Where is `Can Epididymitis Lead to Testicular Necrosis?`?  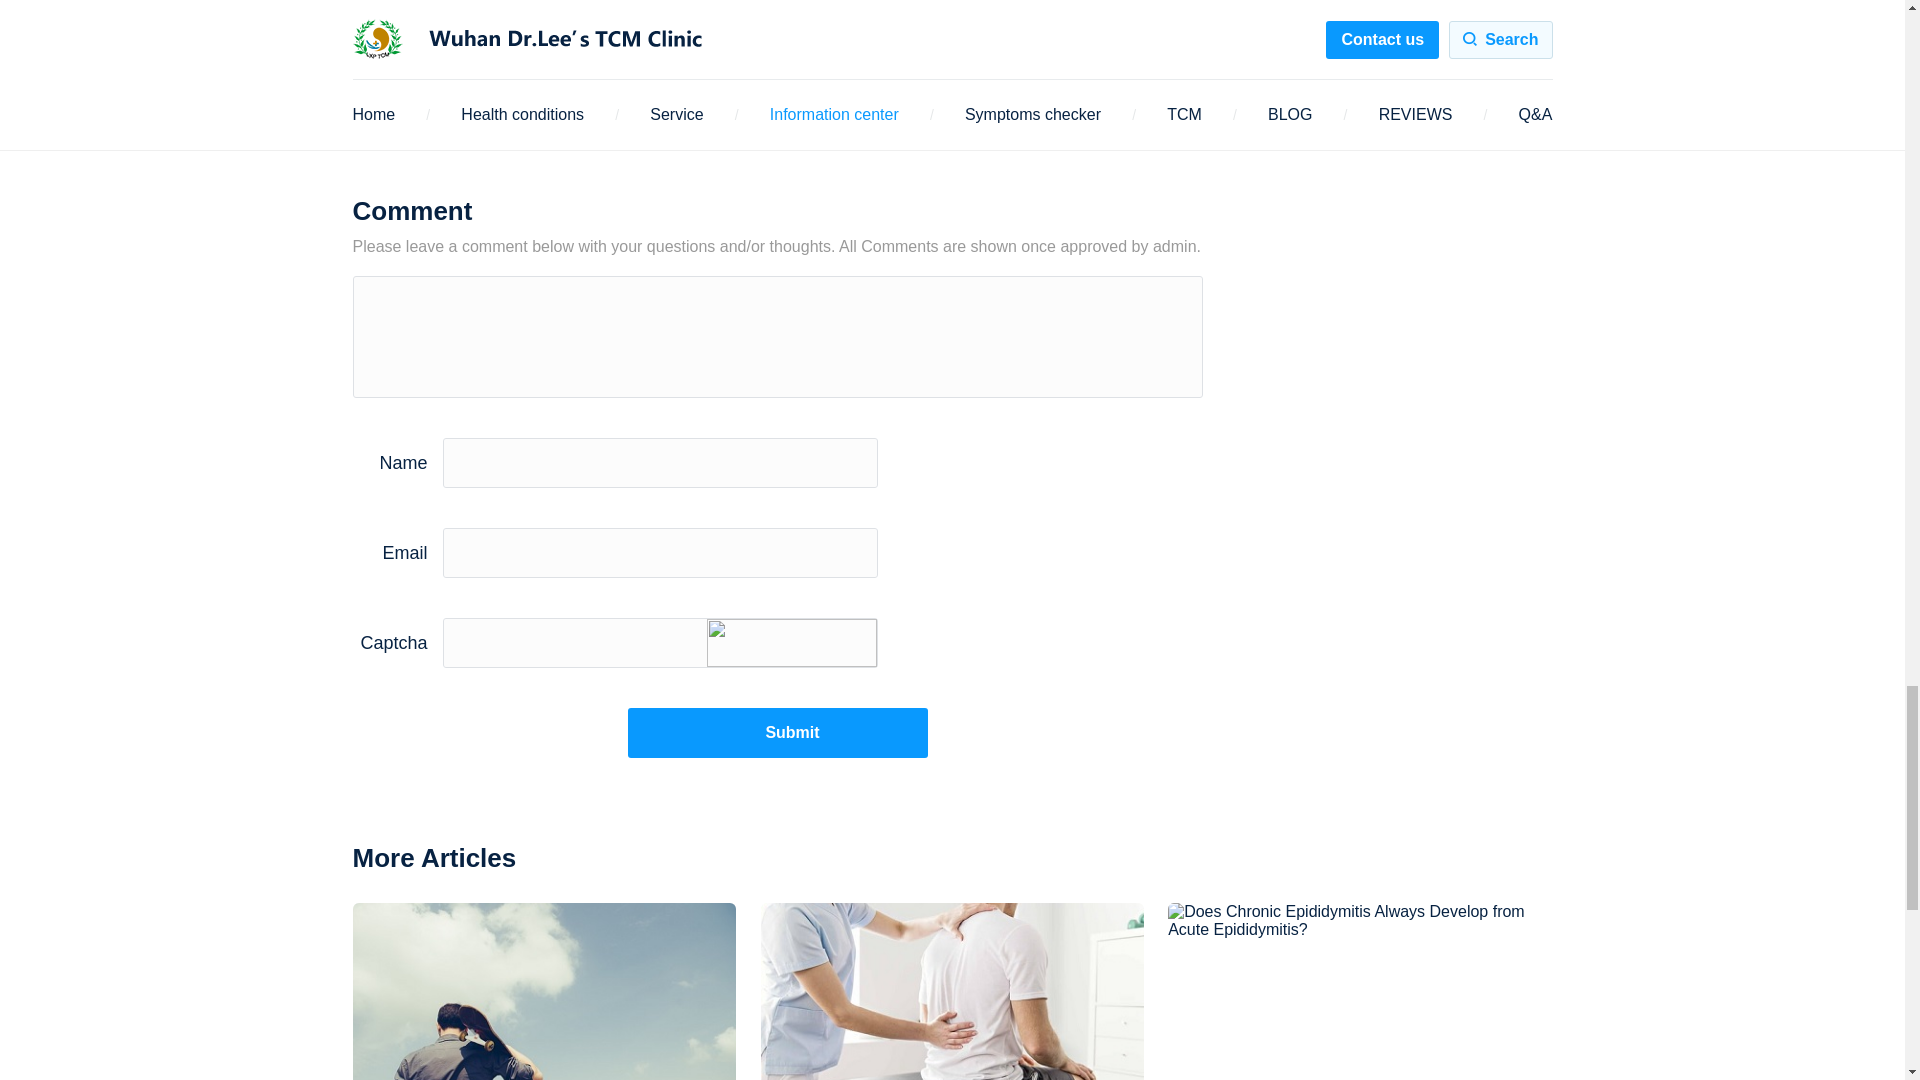
Can Epididymitis Lead to Testicular Necrosis? is located at coordinates (544, 428).